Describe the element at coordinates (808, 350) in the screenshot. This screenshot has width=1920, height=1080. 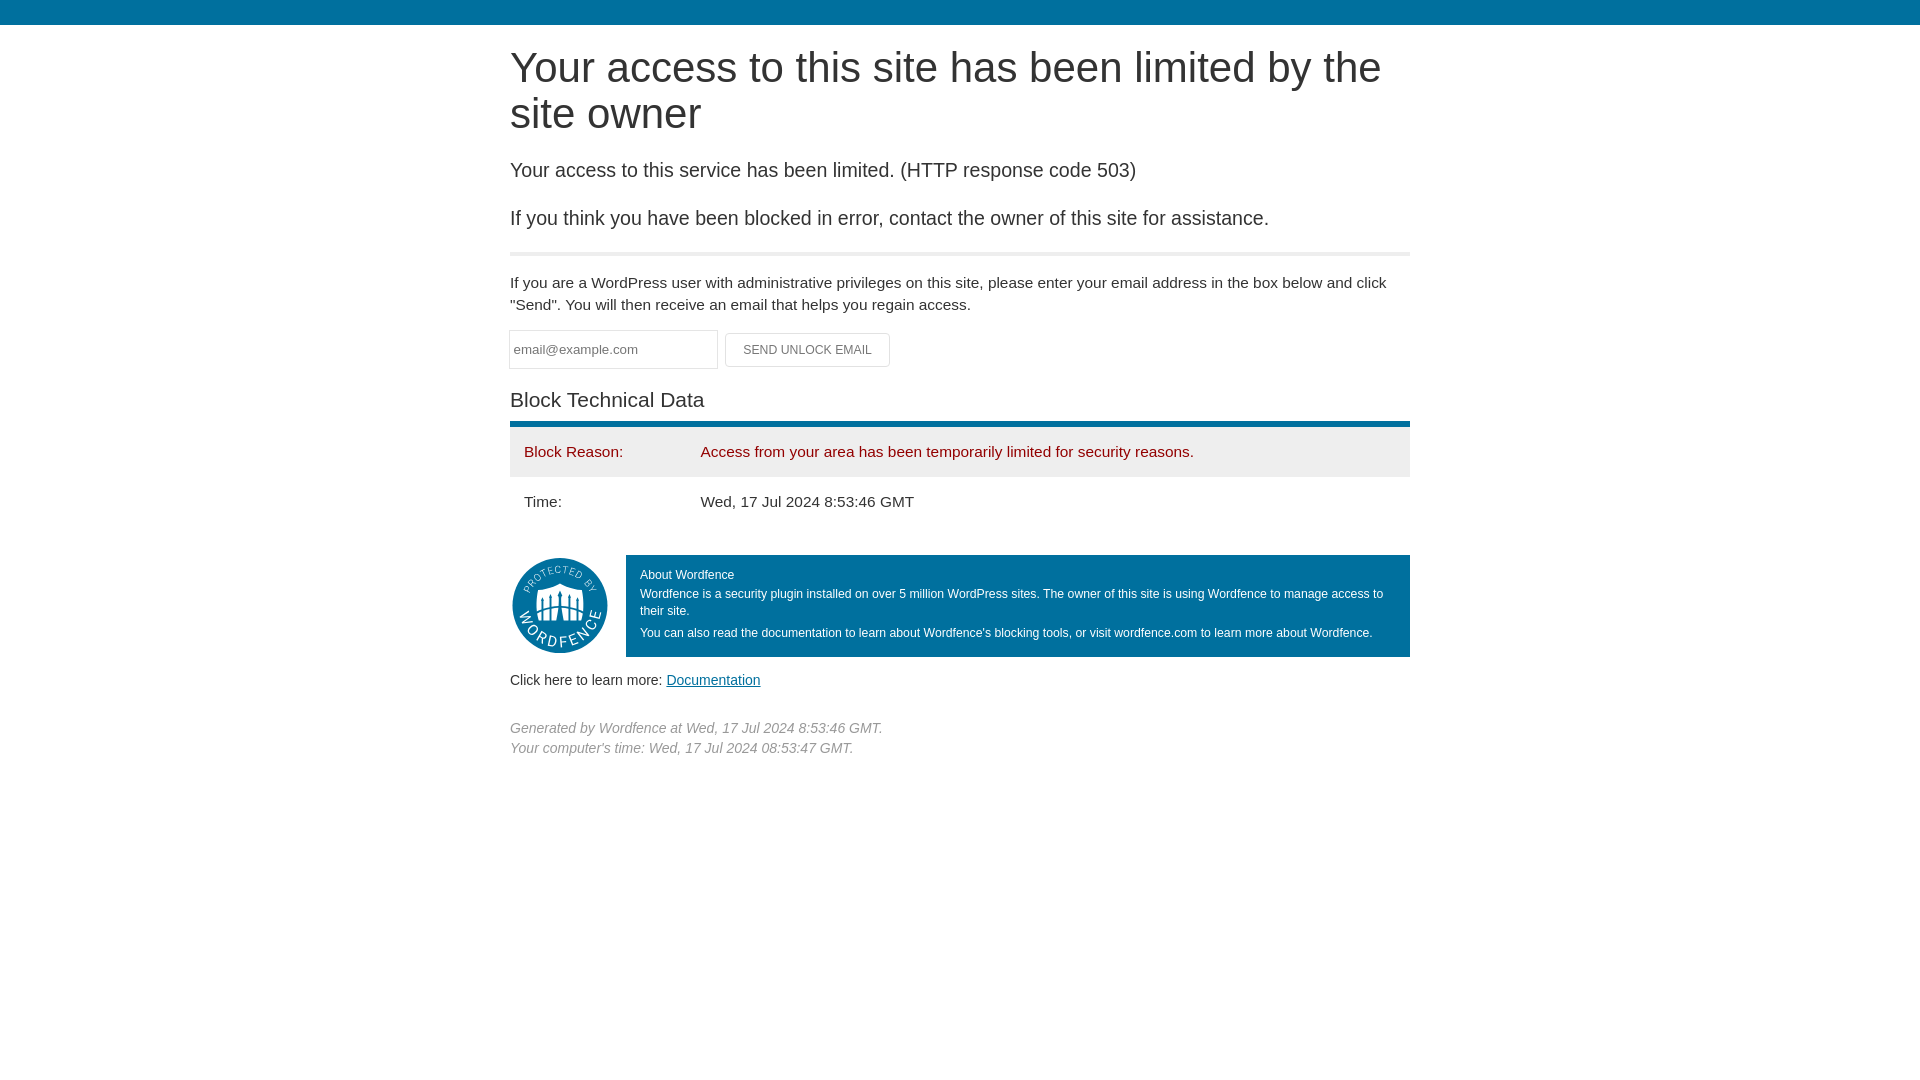
I see `Send Unlock Email` at that location.